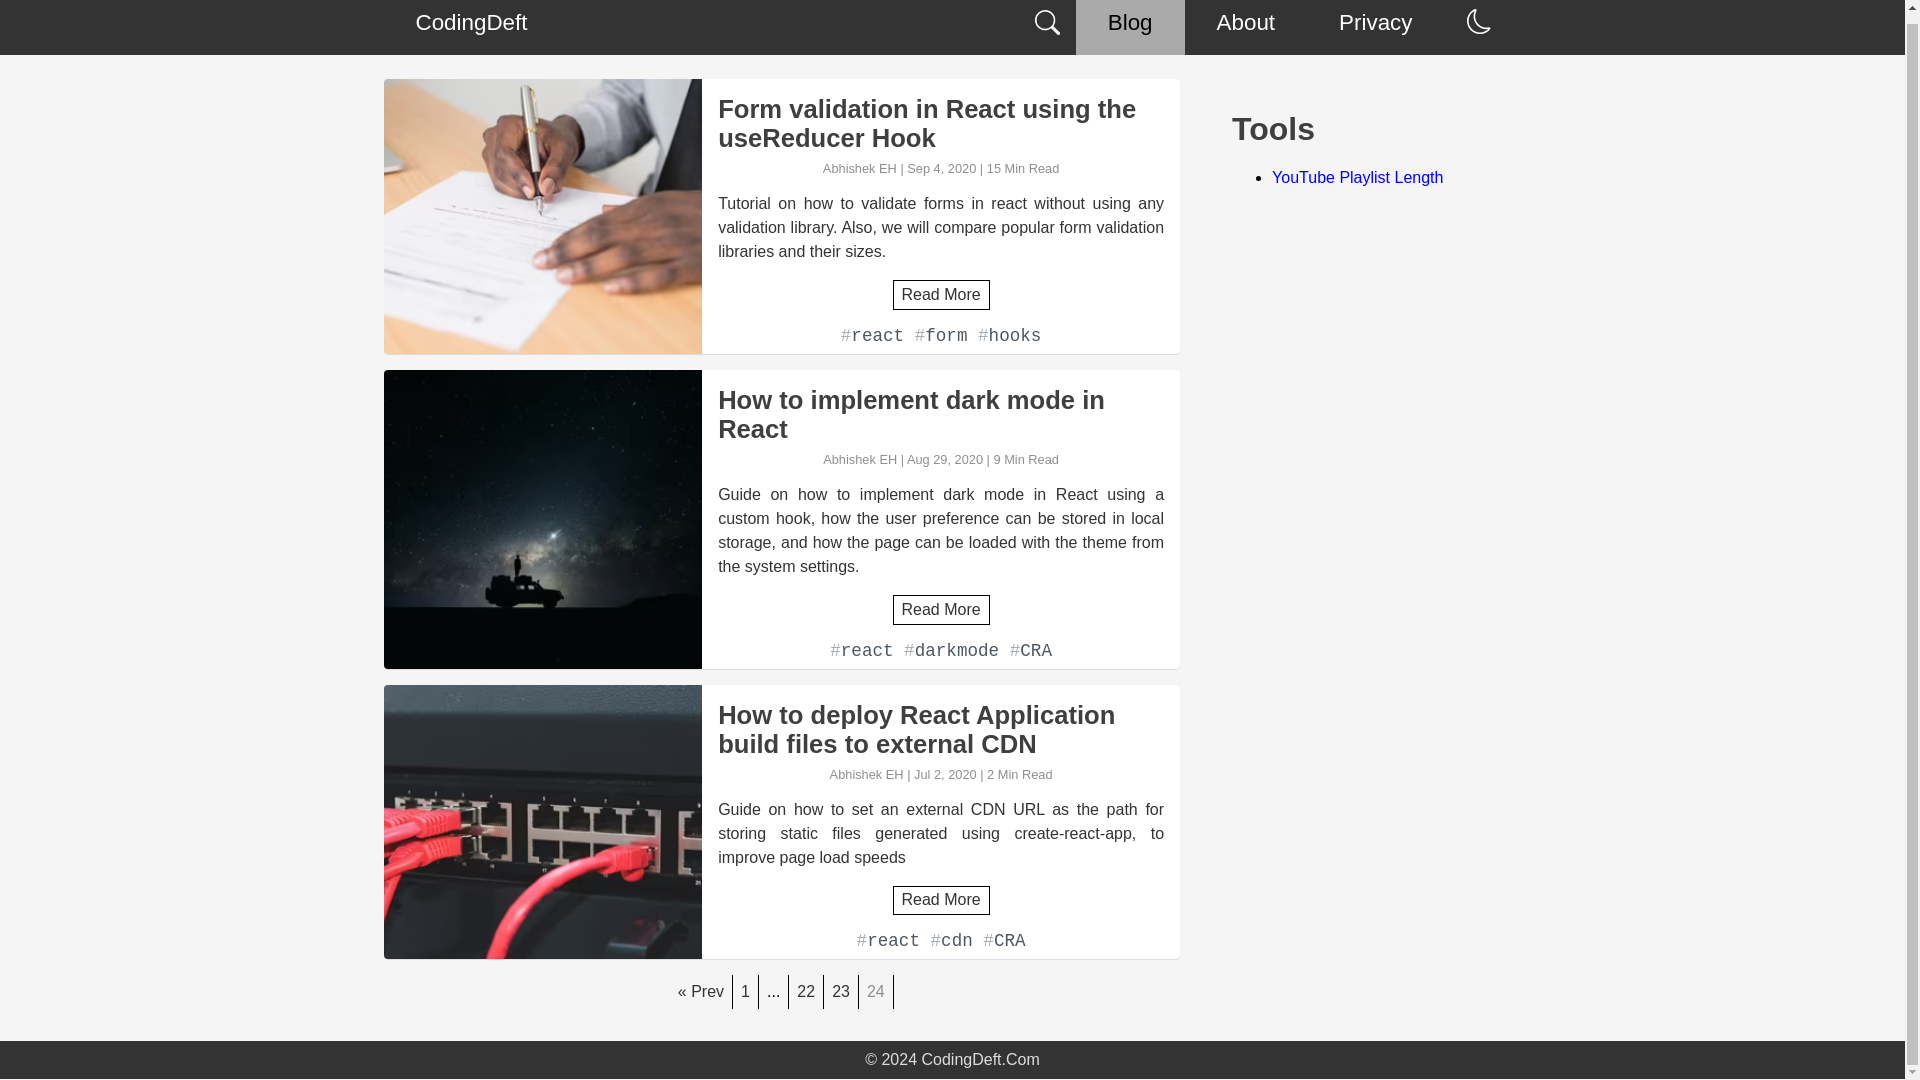  Describe the element at coordinates (746, 991) in the screenshot. I see `1` at that location.